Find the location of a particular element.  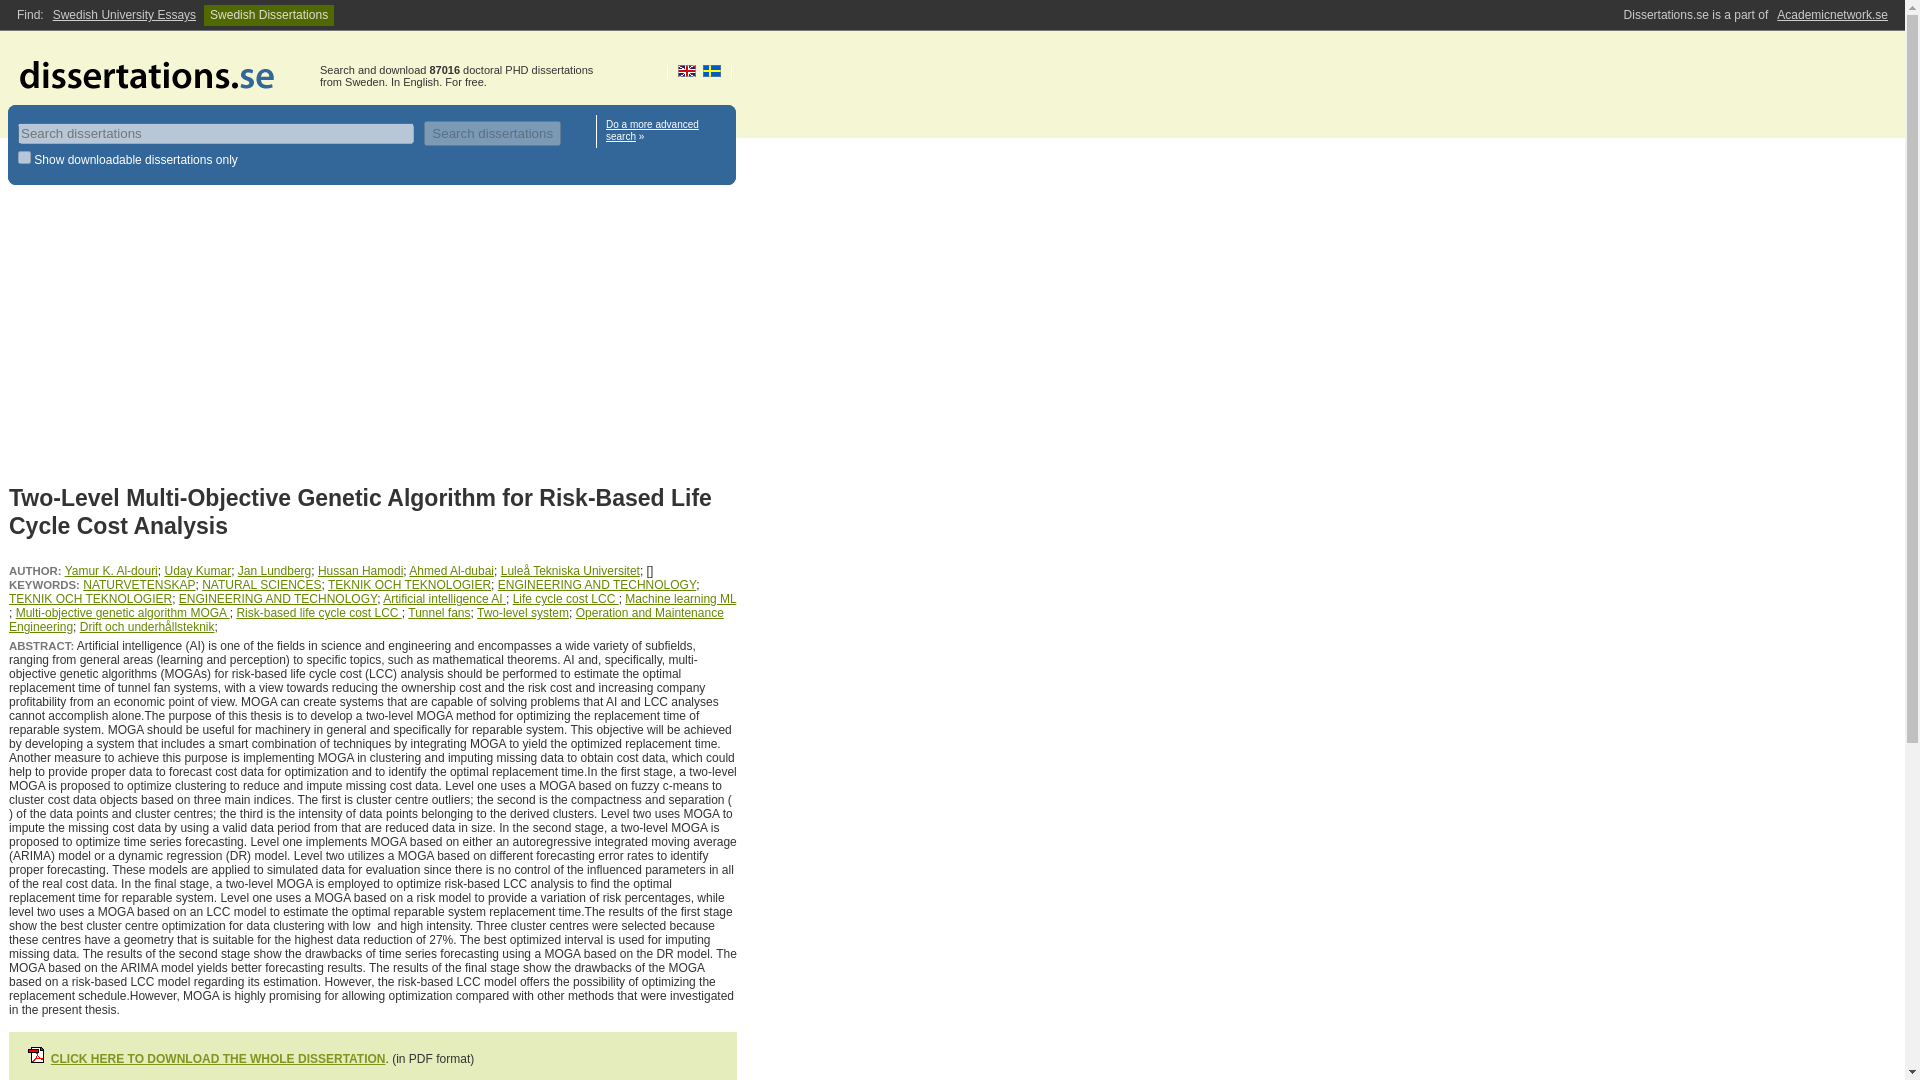

language: Swedish is located at coordinates (712, 70).